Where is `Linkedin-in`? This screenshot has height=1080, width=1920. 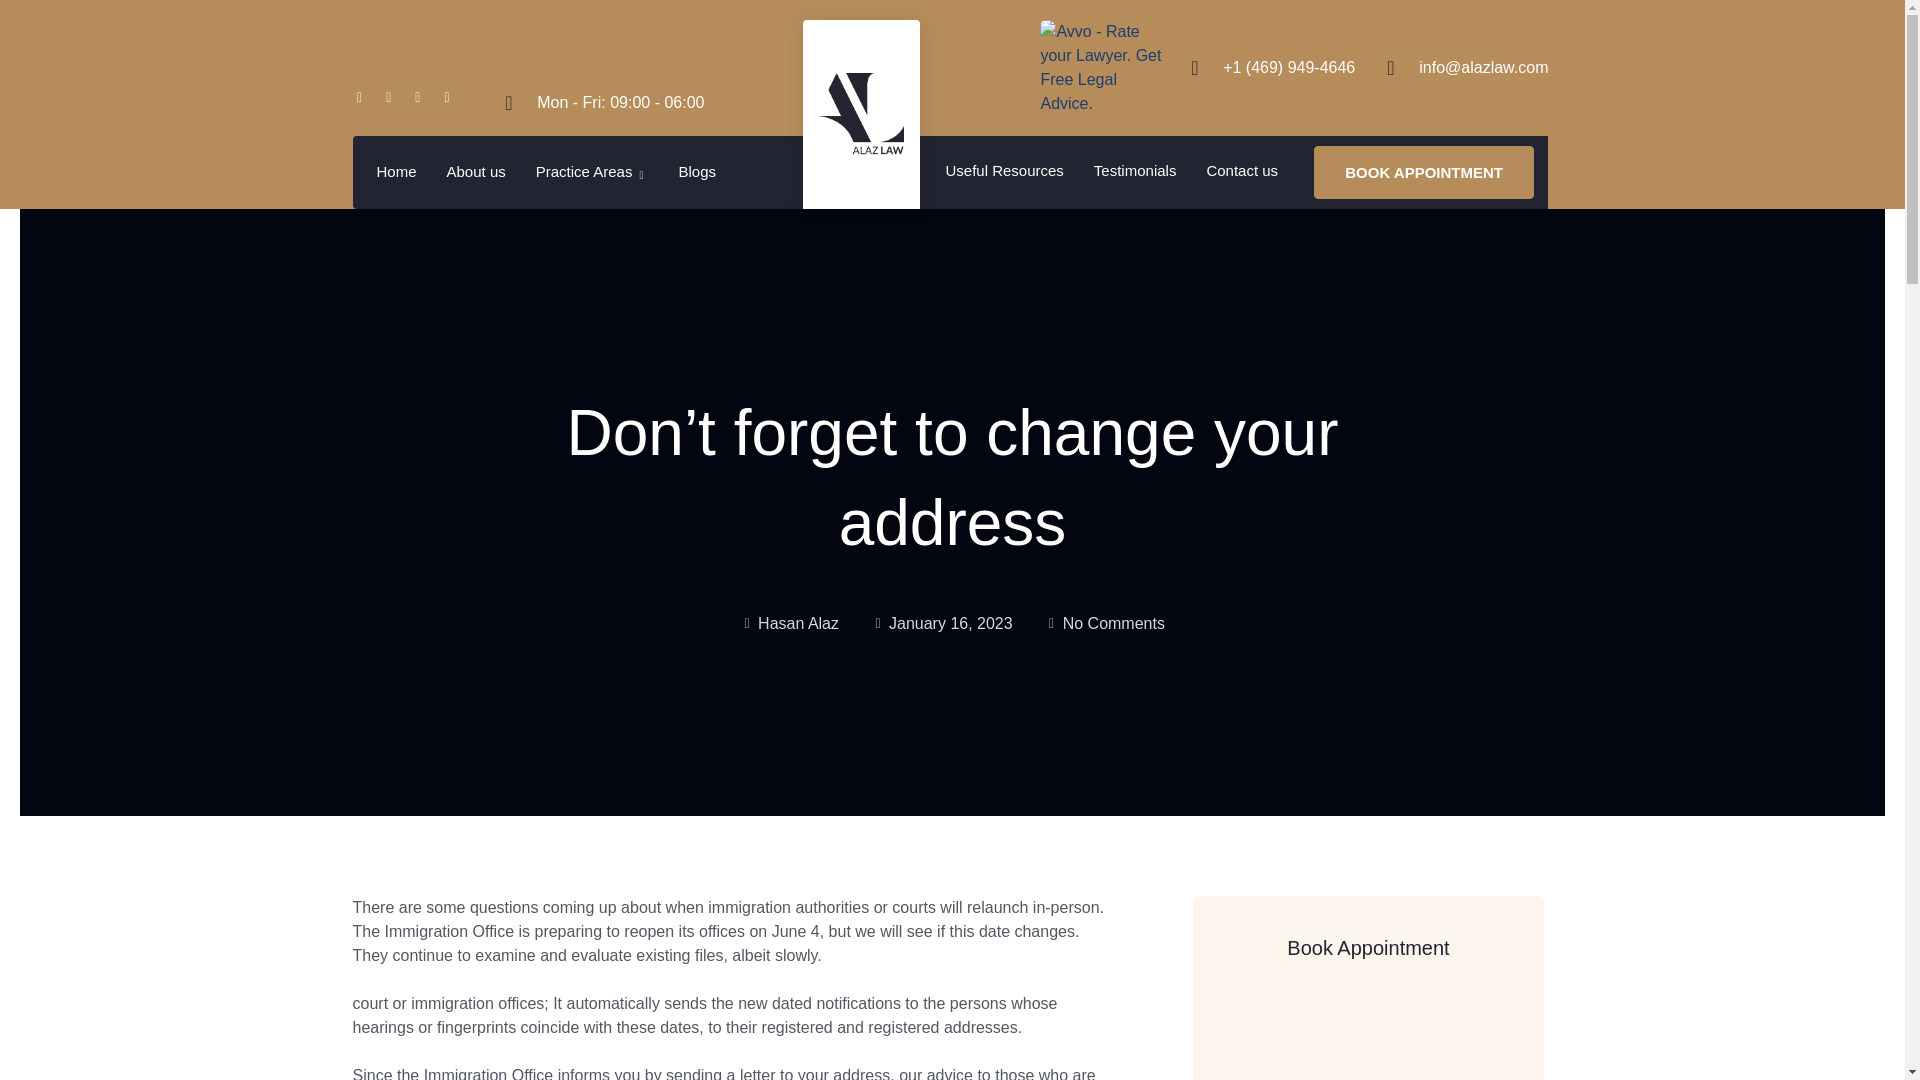
Linkedin-in is located at coordinates (422, 102).